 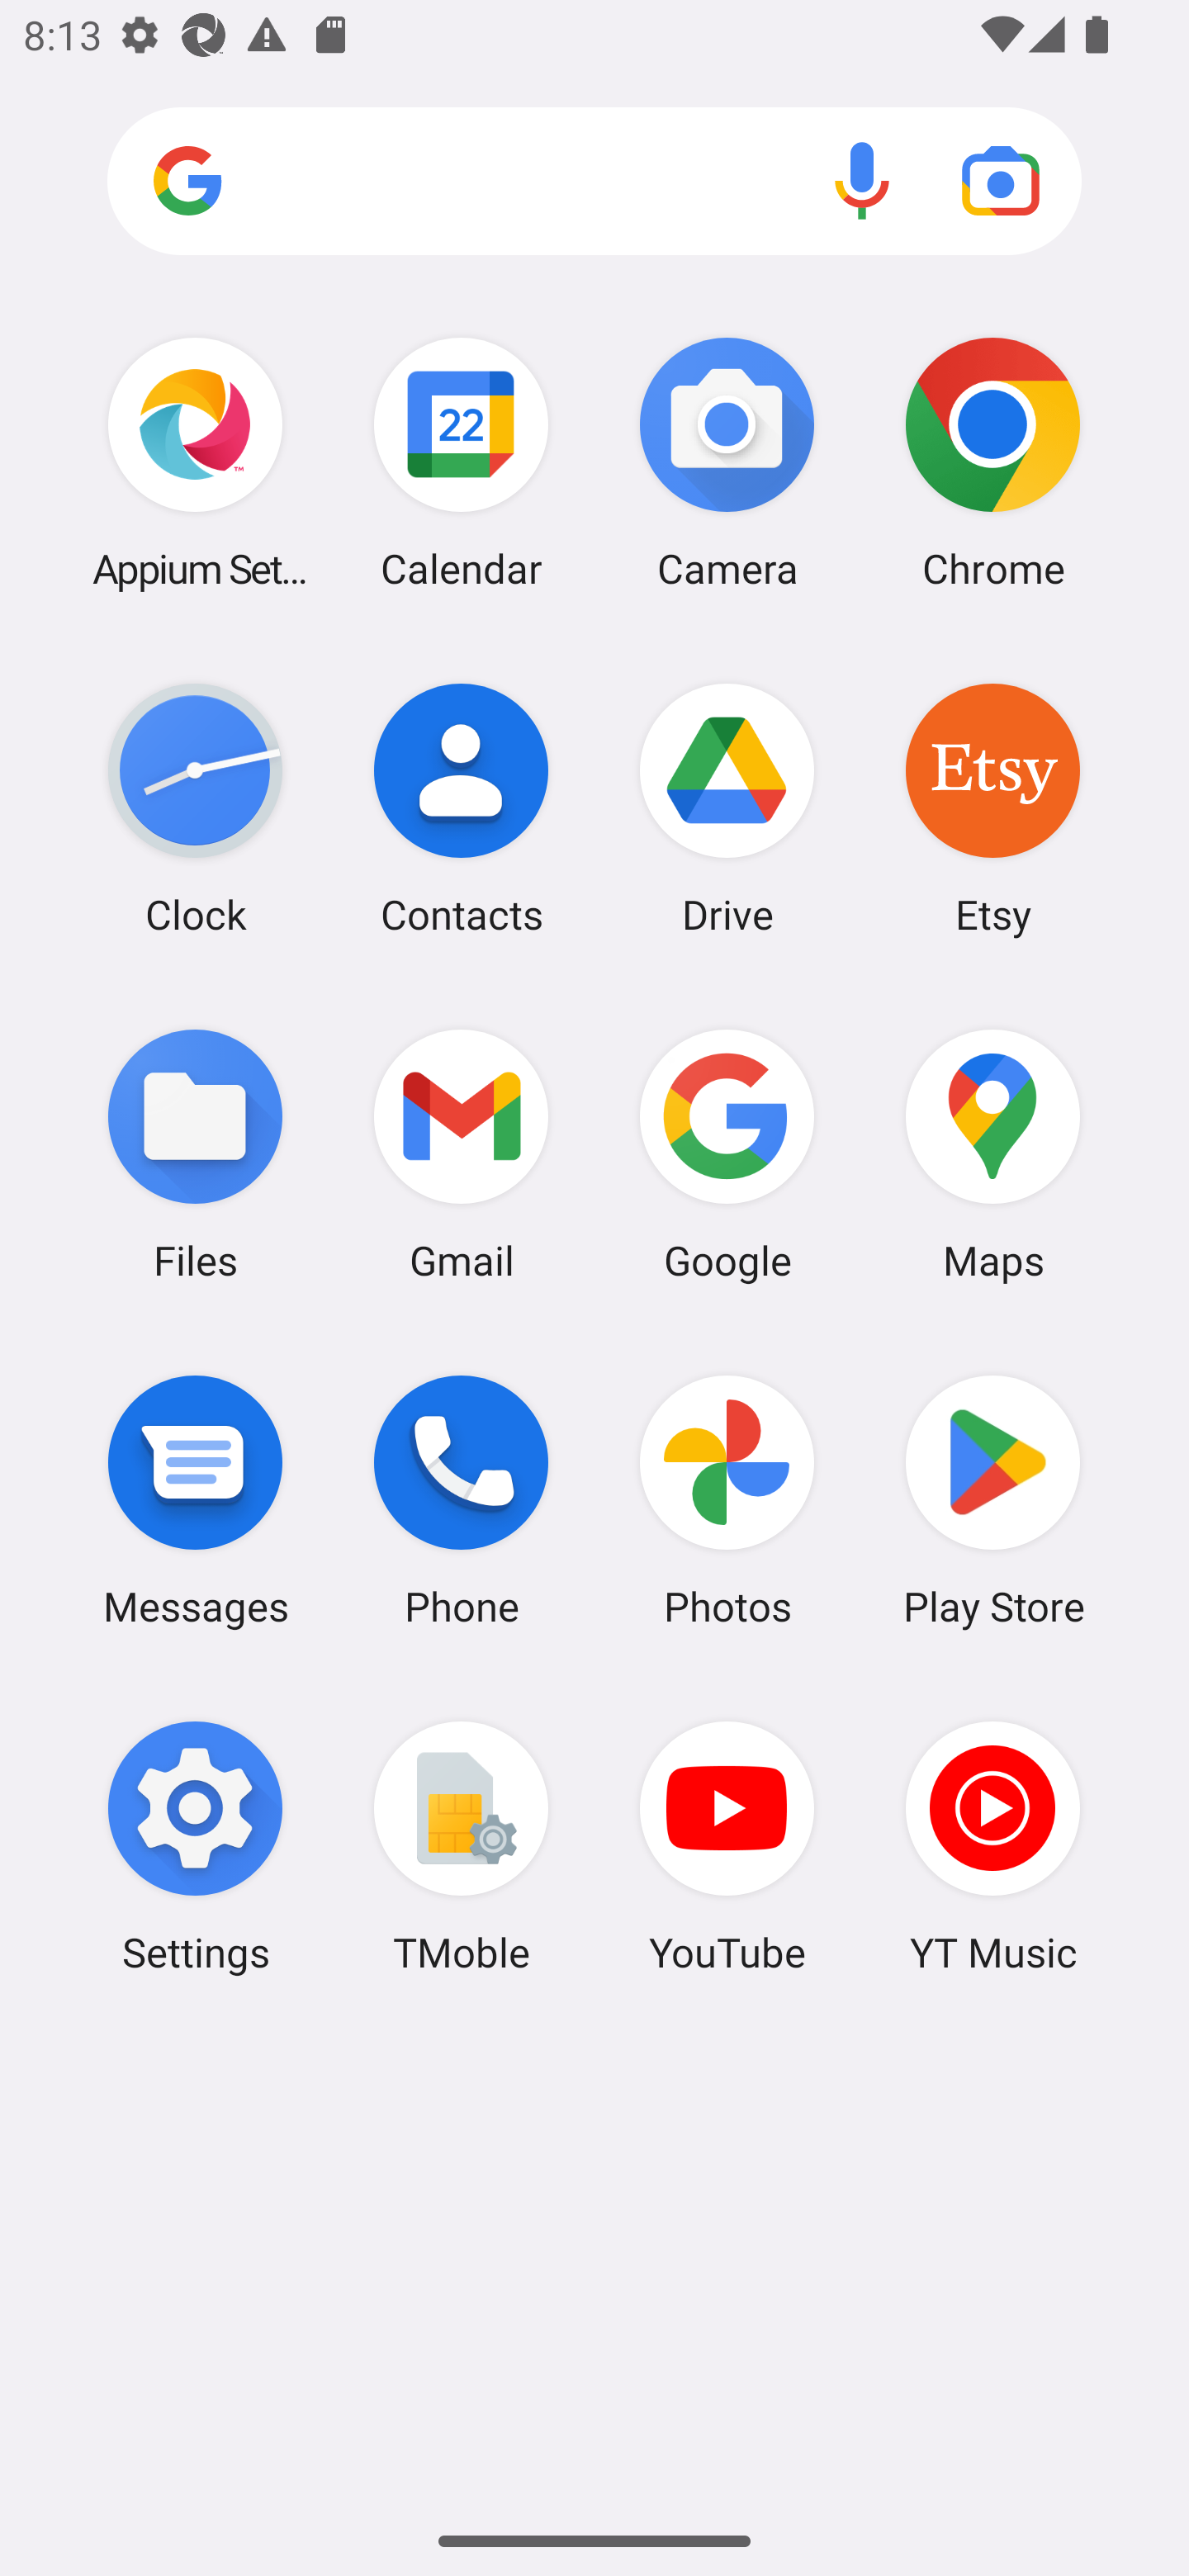 What do you see at coordinates (727, 1153) in the screenshot?
I see `Google` at bounding box center [727, 1153].